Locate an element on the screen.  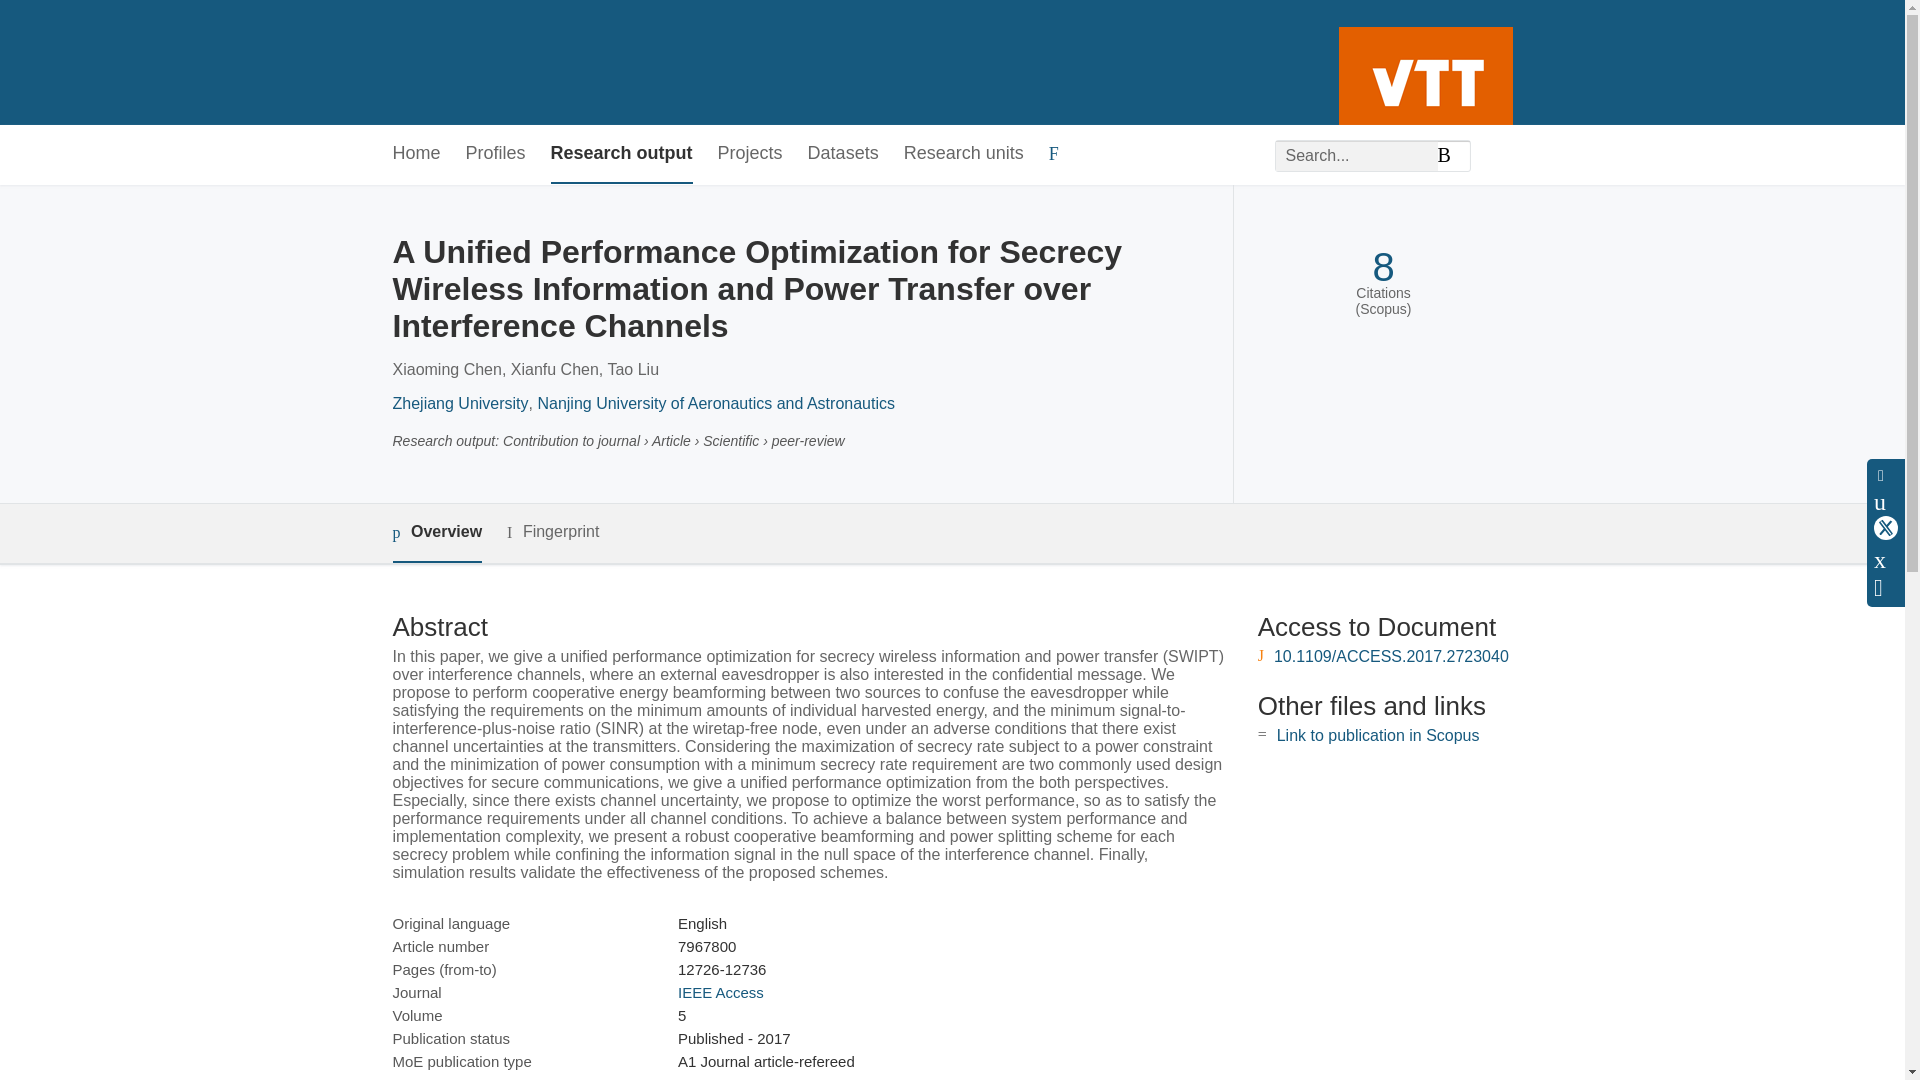
Projects is located at coordinates (750, 154).